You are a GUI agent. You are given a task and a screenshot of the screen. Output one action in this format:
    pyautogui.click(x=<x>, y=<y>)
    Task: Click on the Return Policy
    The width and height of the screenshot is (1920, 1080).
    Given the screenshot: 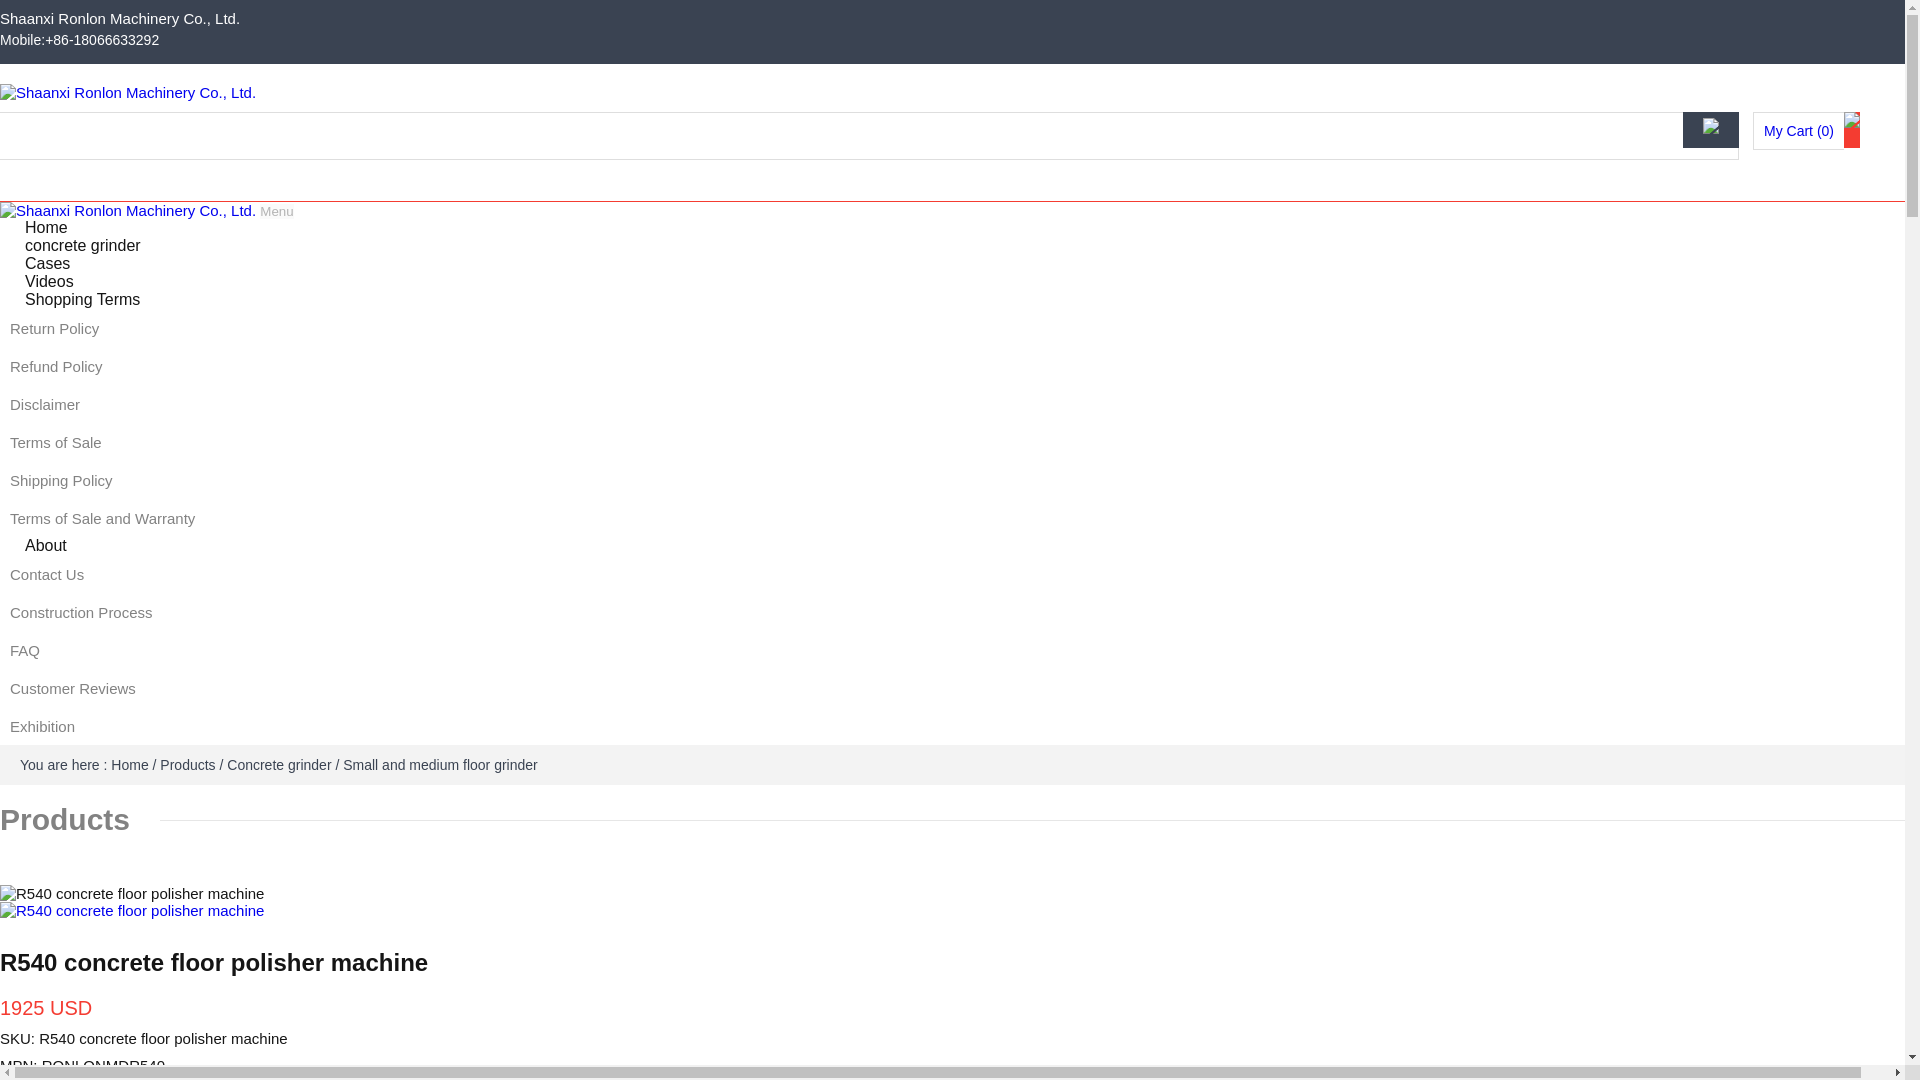 What is the action you would take?
    pyautogui.click(x=952, y=328)
    